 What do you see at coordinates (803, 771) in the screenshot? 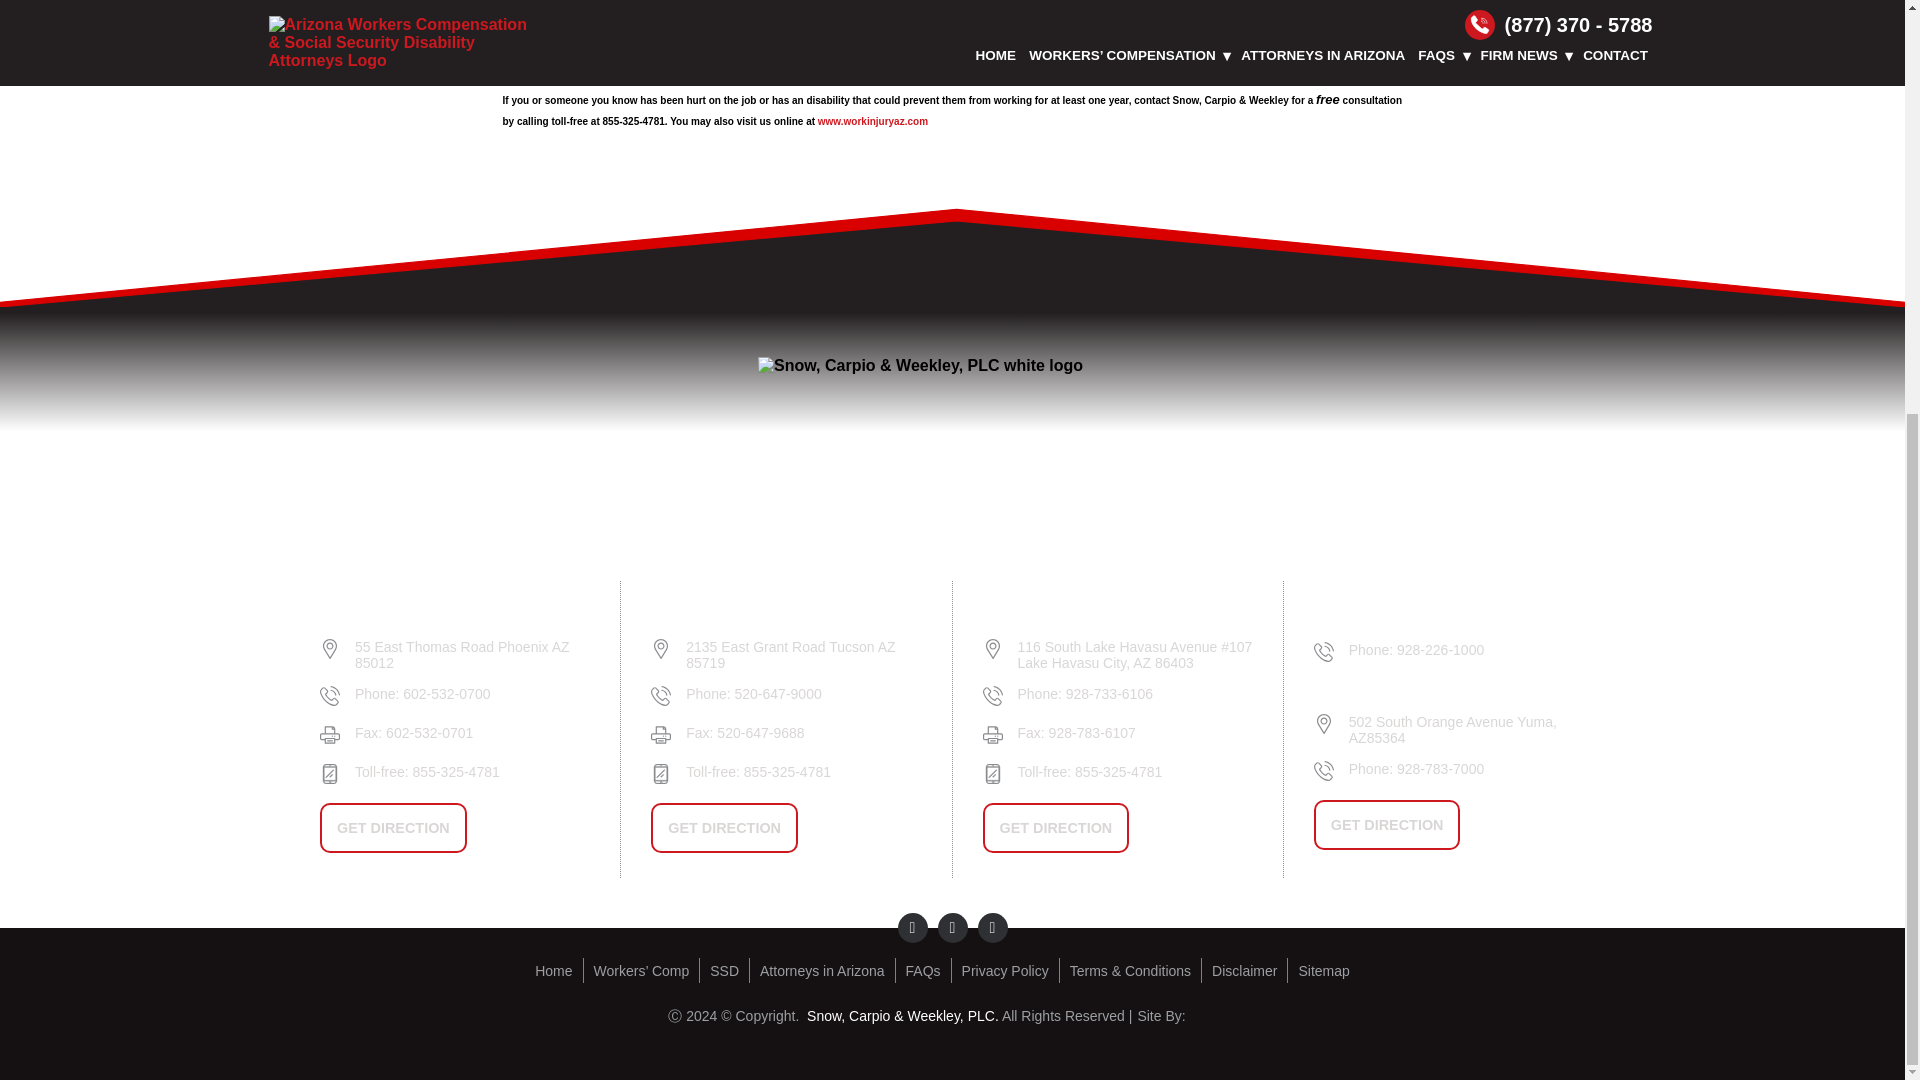
I see `Toll-free: 855-325-4781` at bounding box center [803, 771].